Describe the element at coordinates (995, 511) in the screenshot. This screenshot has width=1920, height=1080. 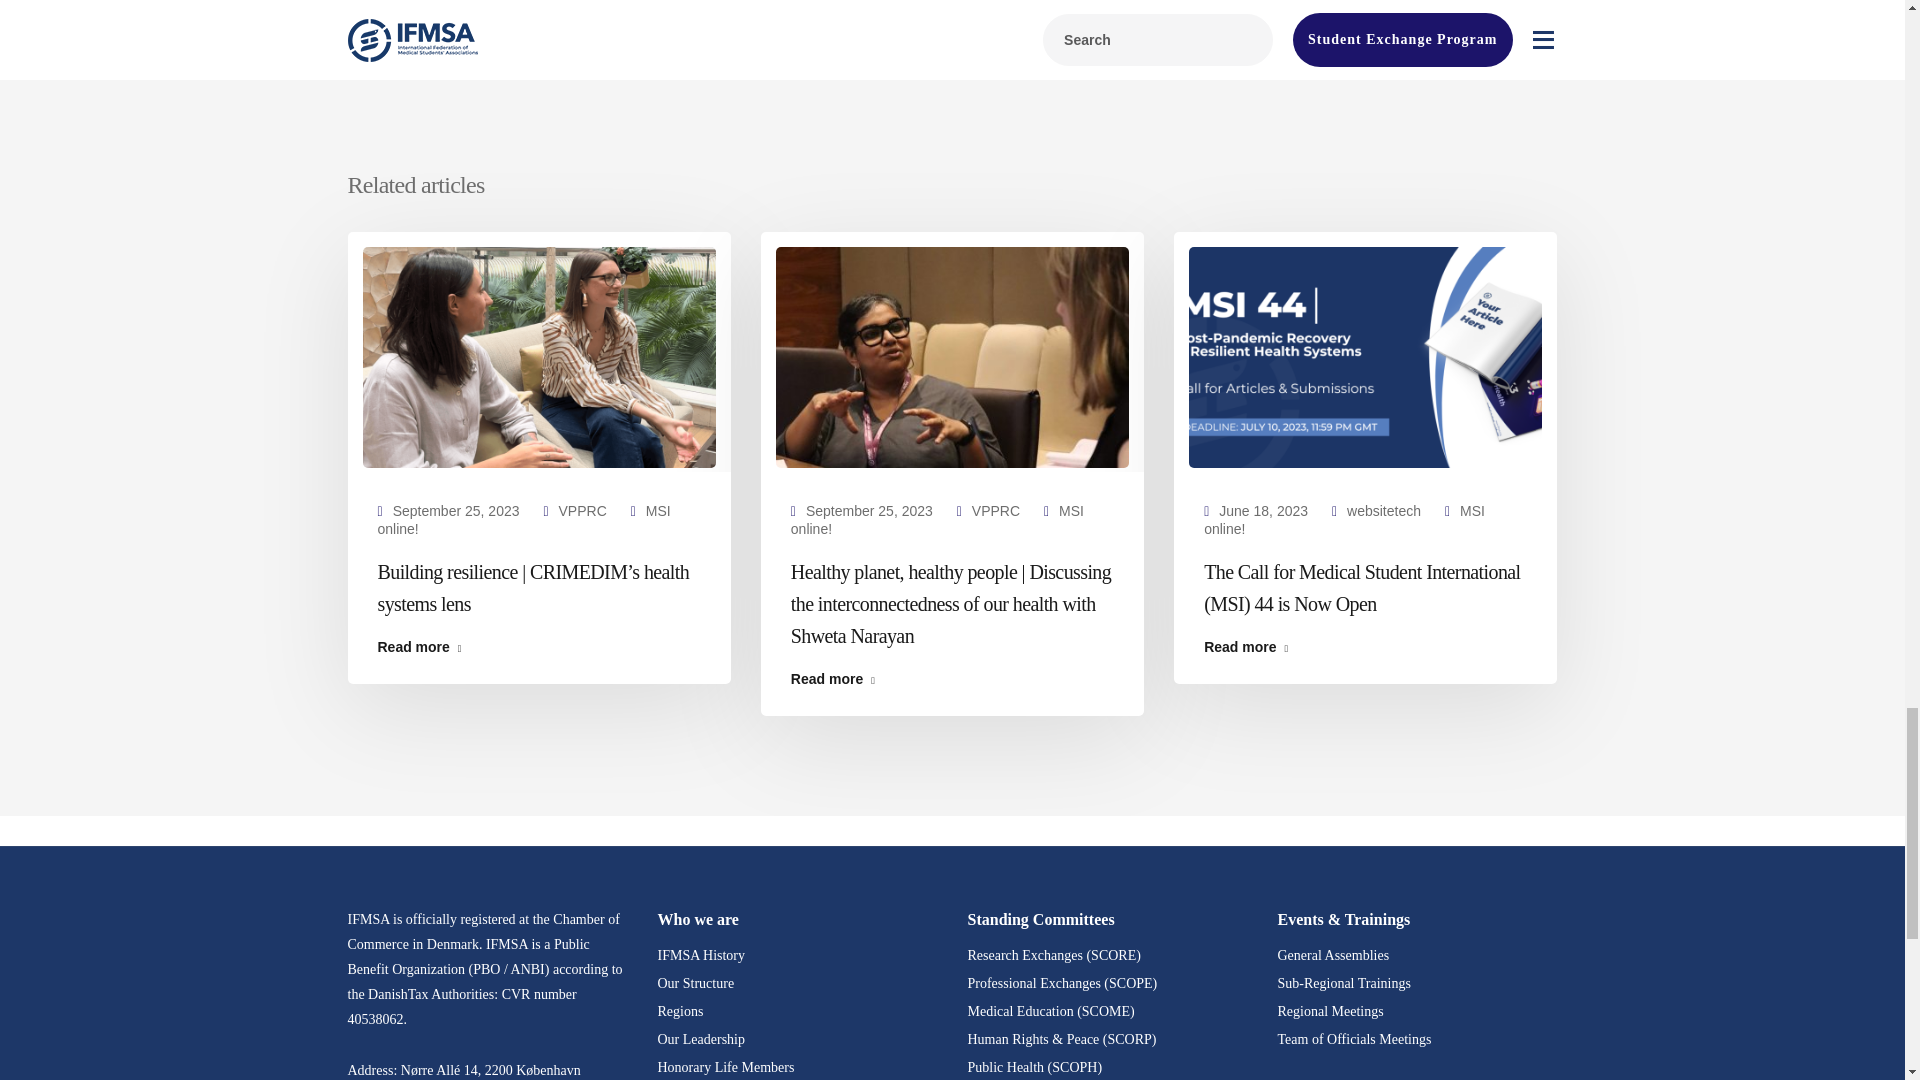
I see `VPPRC` at that location.